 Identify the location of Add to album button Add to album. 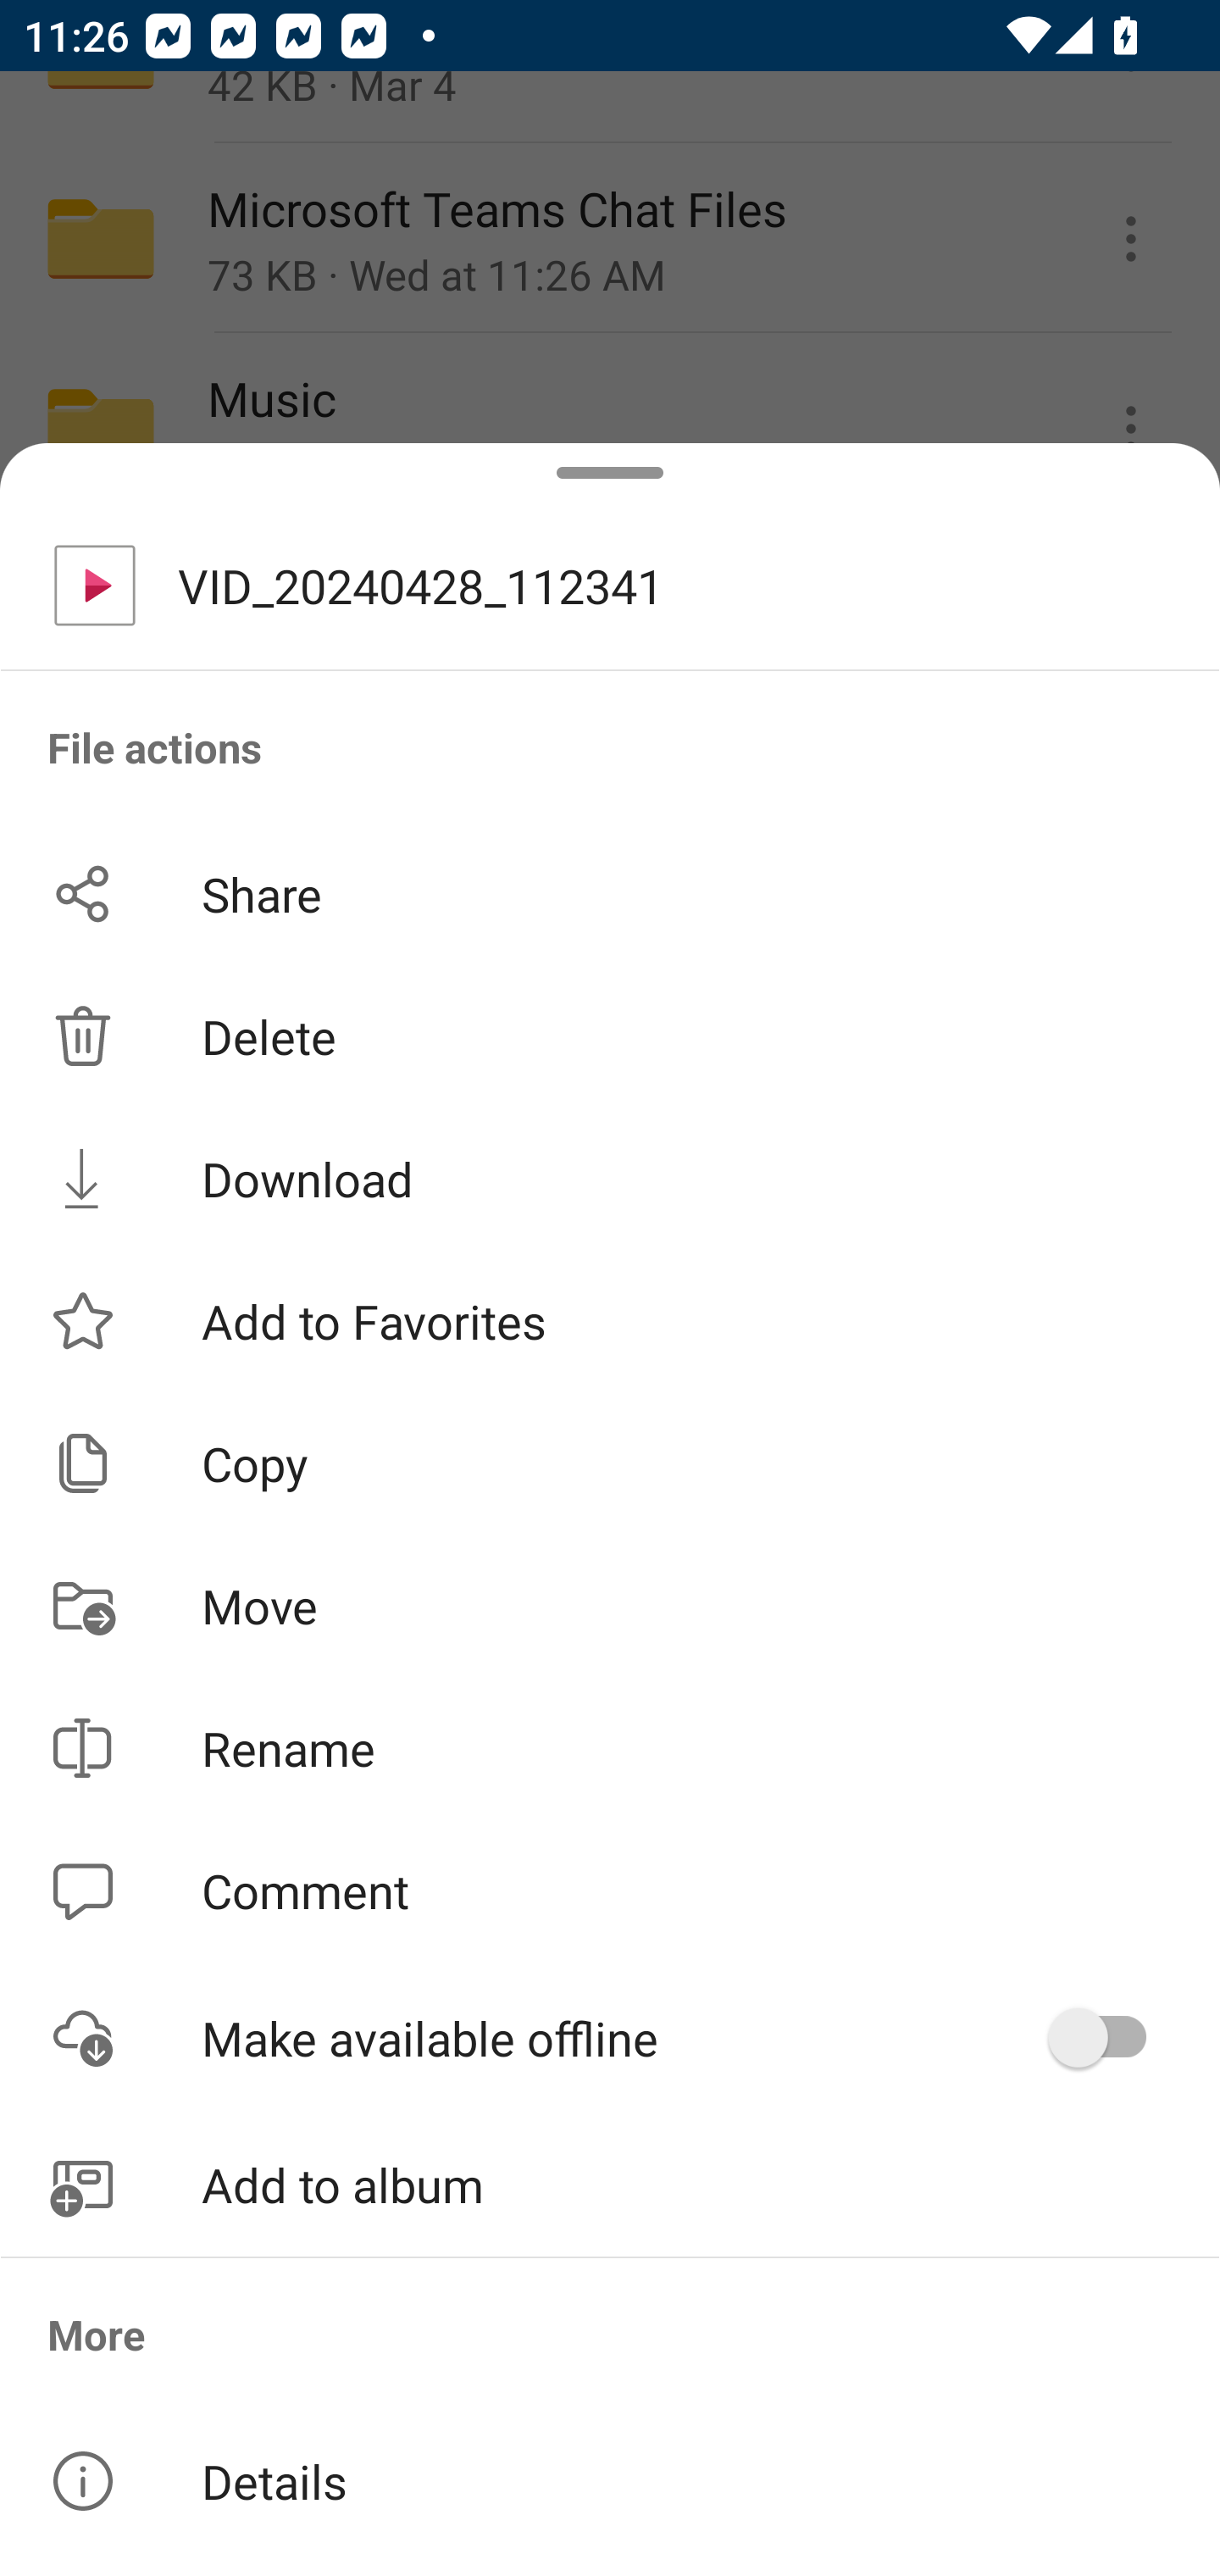
(610, 2185).